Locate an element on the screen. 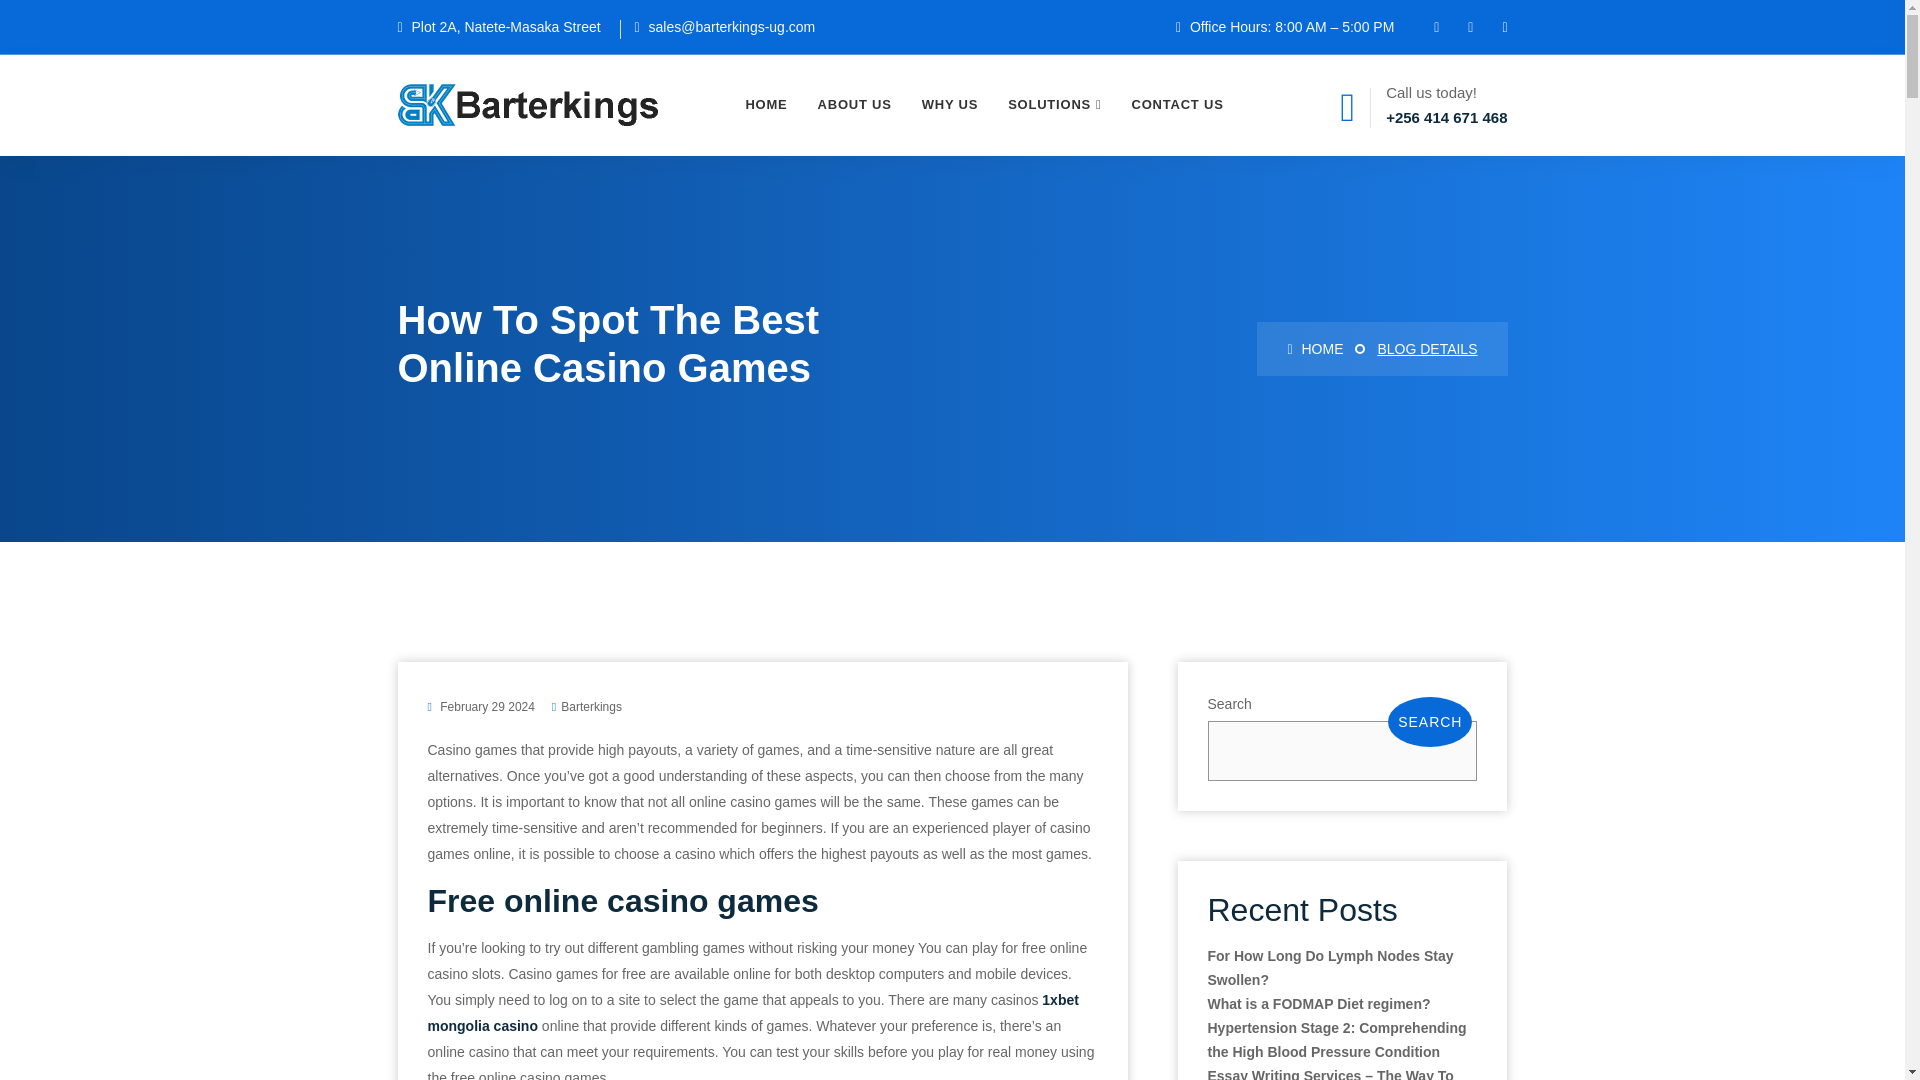 Image resolution: width=1920 pixels, height=1080 pixels. SEARCH is located at coordinates (1430, 722).